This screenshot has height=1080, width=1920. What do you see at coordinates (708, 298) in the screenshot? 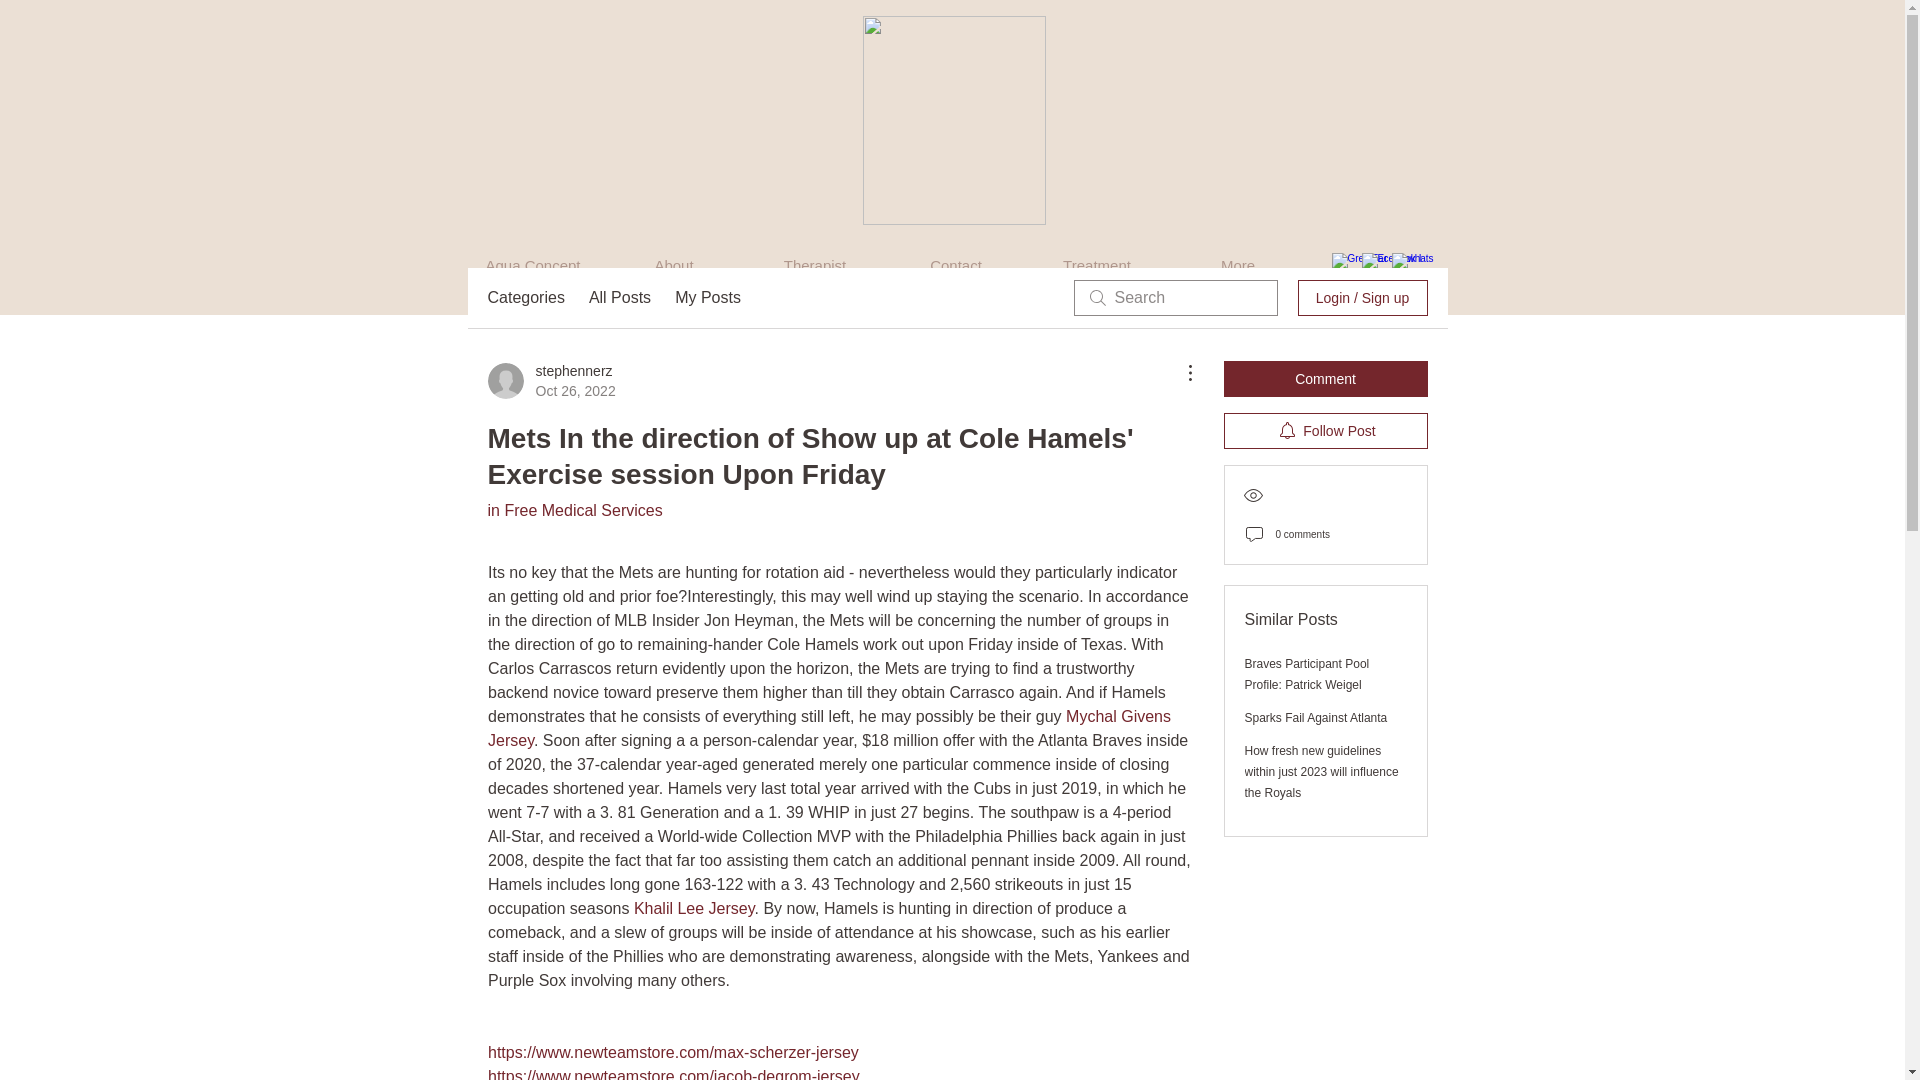
I see `My Posts` at bounding box center [708, 298].